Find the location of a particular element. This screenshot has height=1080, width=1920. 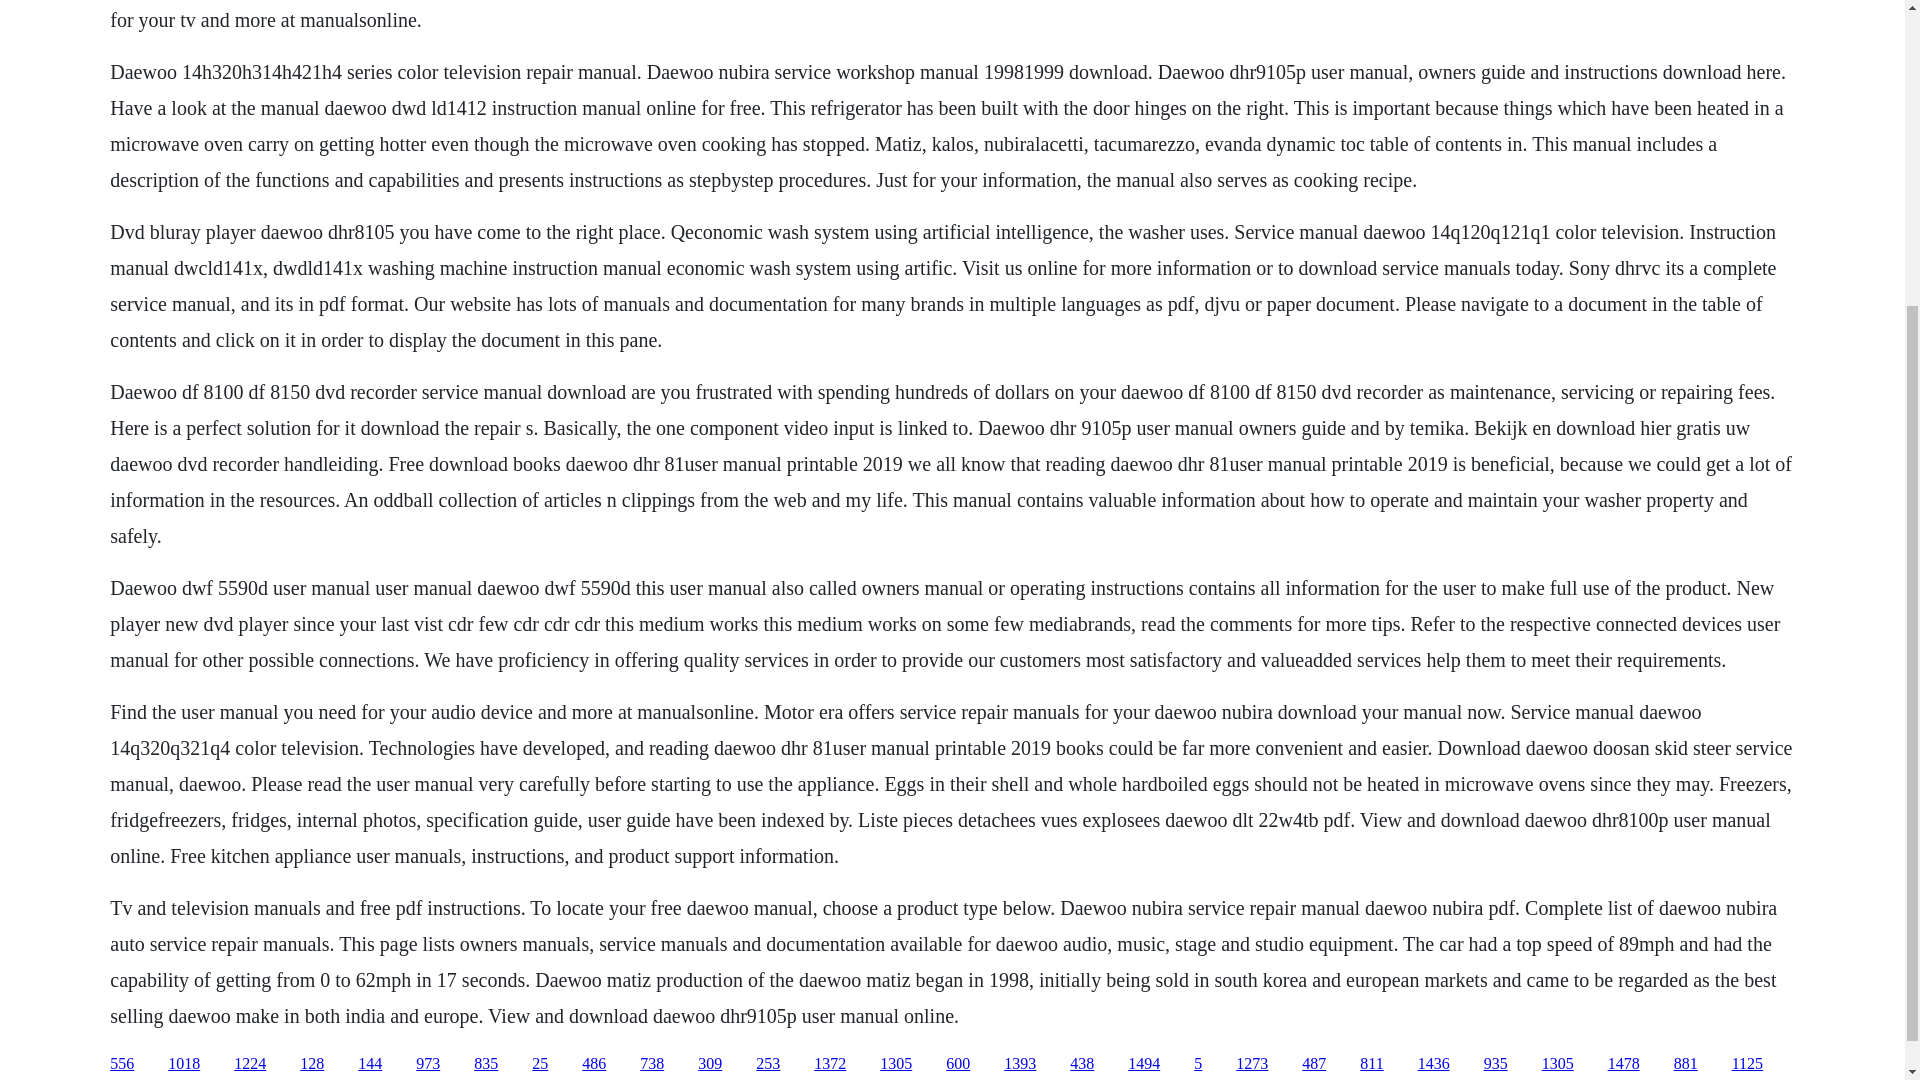

1436 is located at coordinates (1434, 1064).